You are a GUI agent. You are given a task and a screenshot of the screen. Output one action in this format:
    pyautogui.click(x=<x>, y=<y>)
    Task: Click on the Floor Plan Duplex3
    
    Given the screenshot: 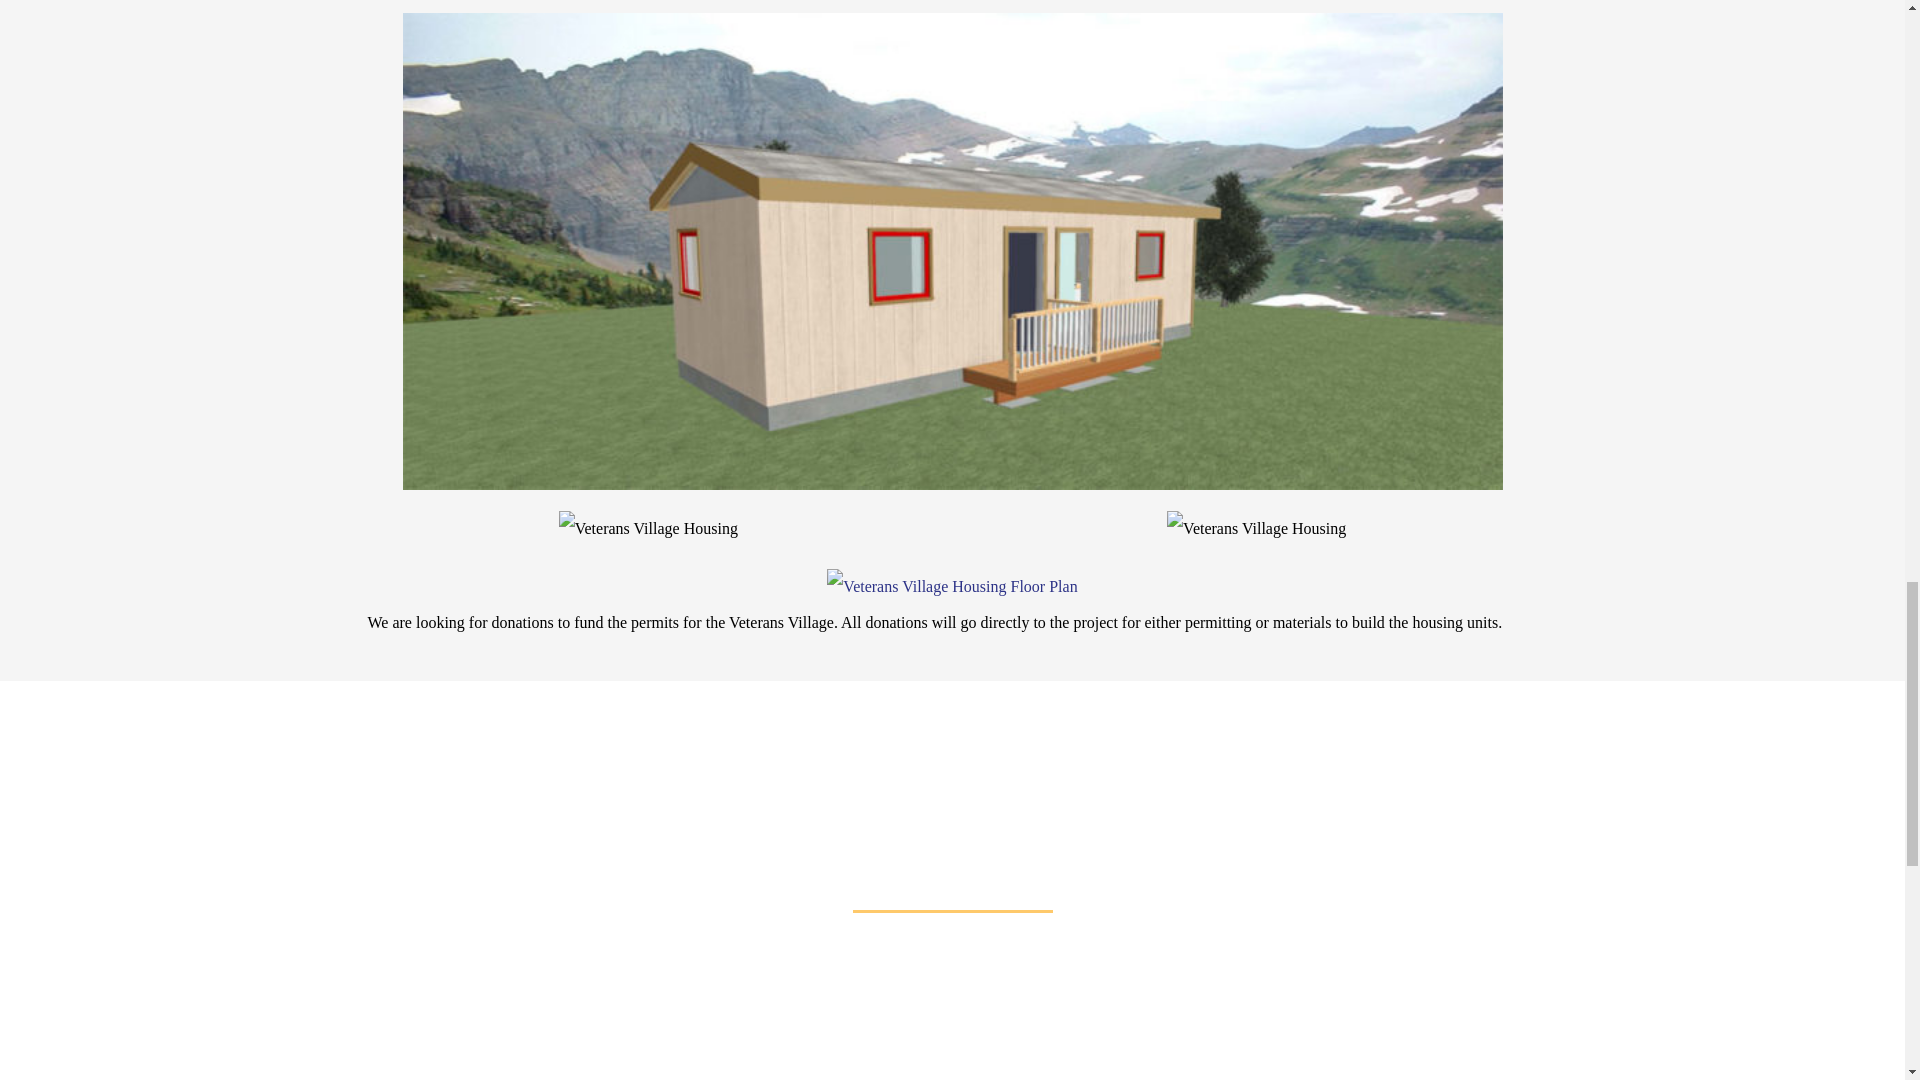 What is the action you would take?
    pyautogui.click(x=952, y=586)
    